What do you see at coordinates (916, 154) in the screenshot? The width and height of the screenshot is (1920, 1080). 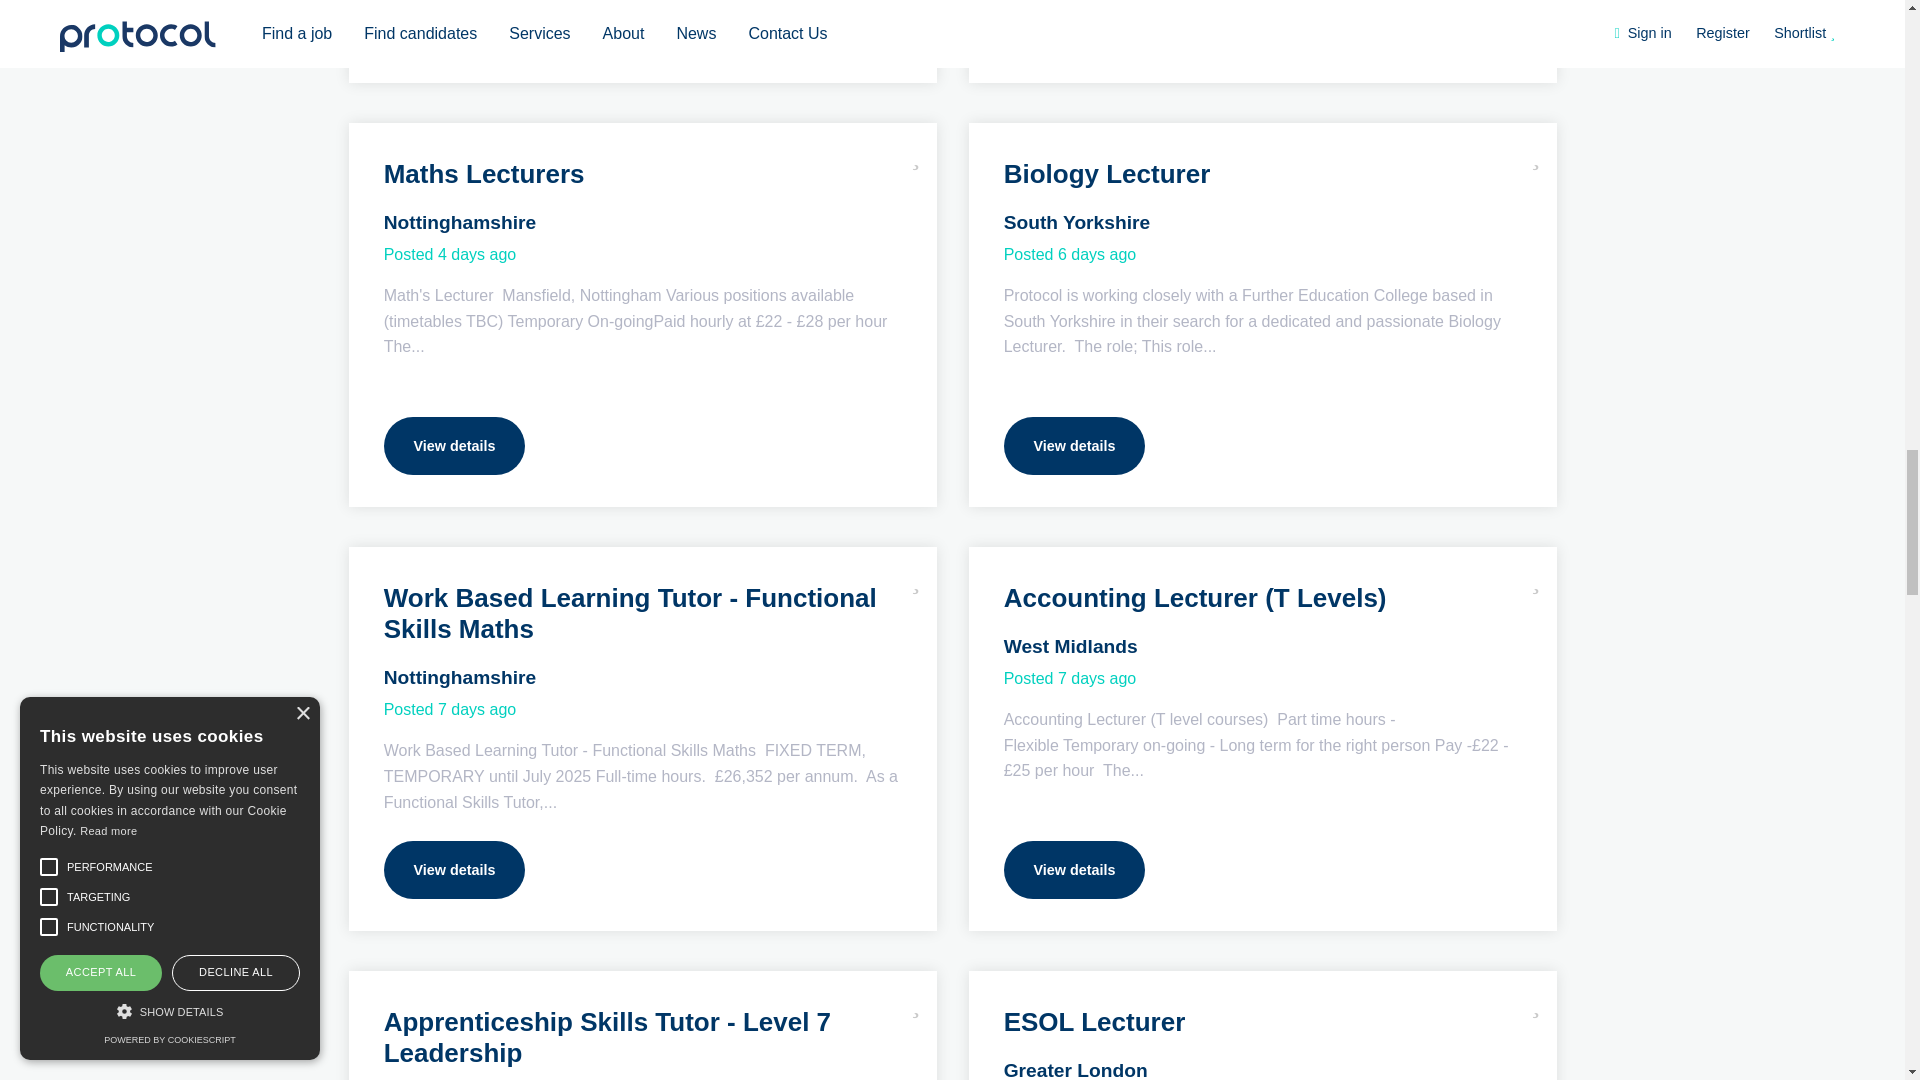 I see `Add this job to shortlist` at bounding box center [916, 154].